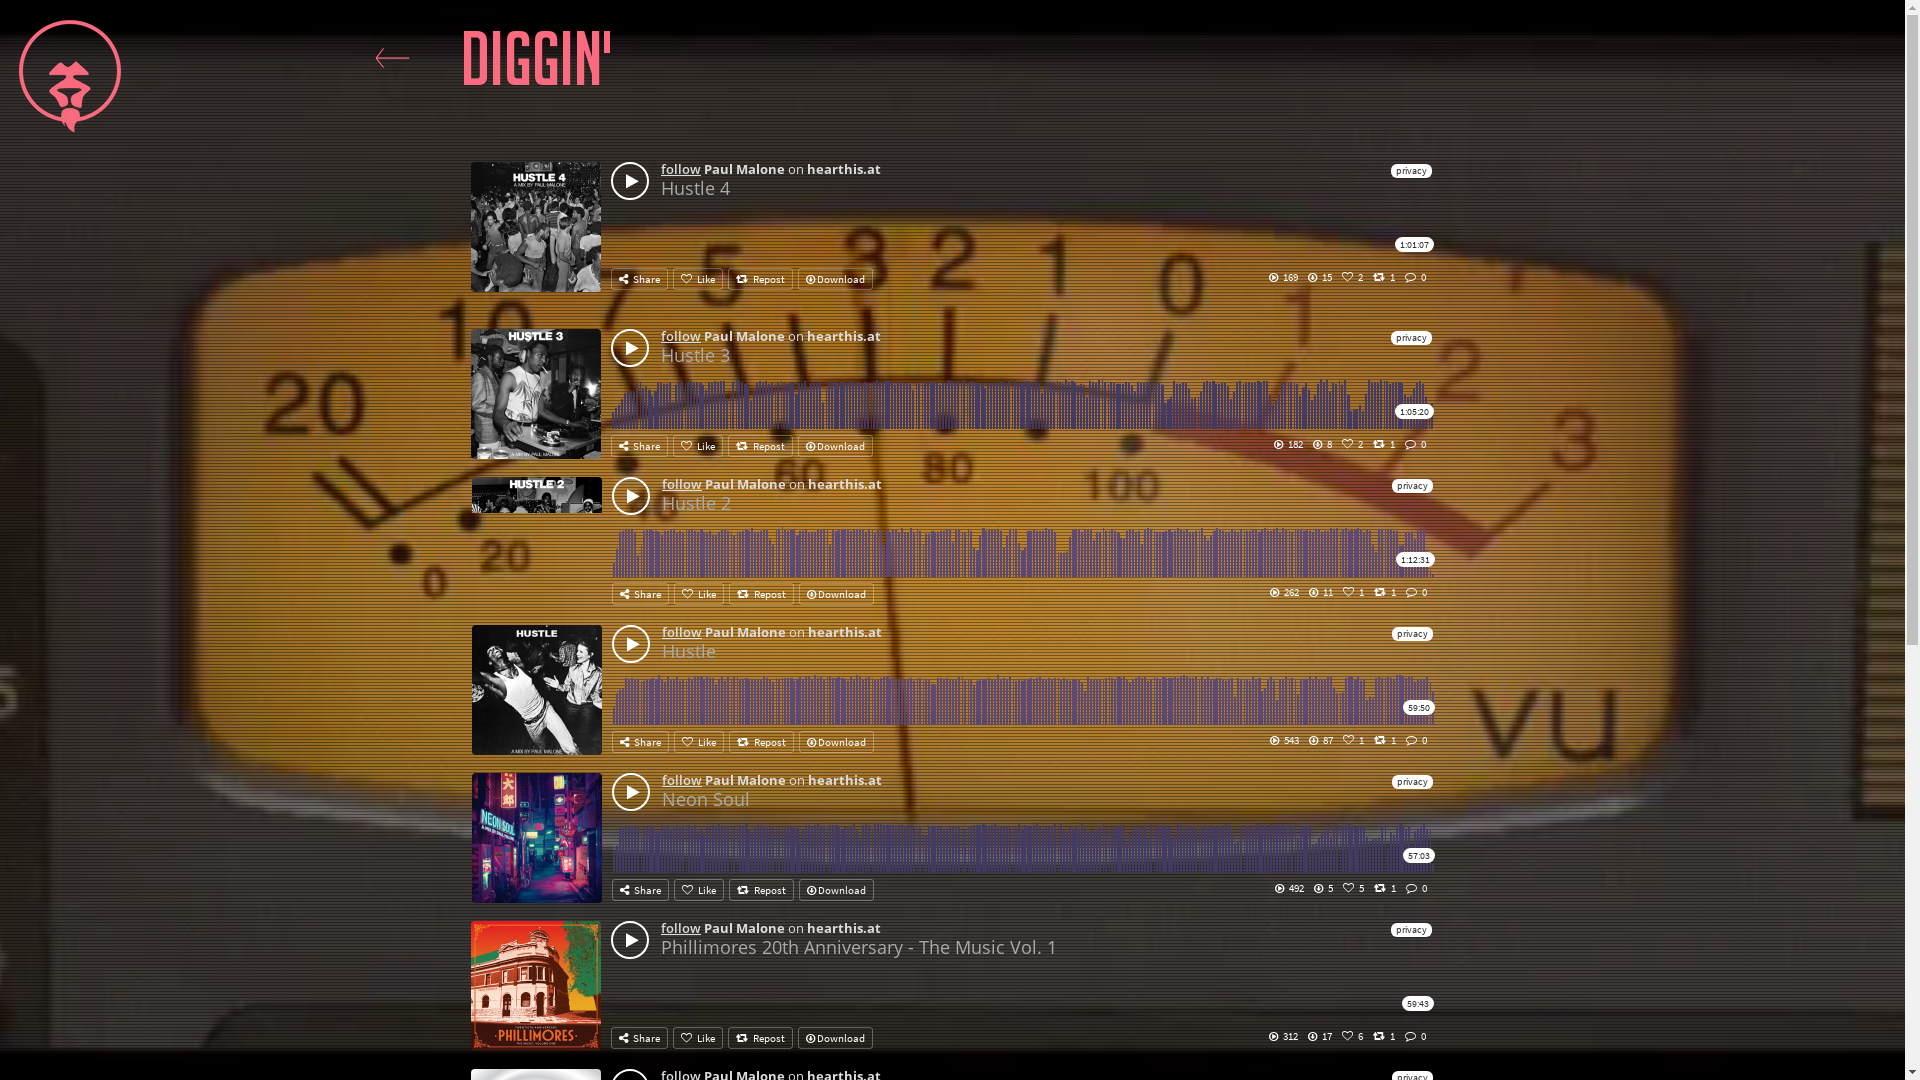 Image resolution: width=1920 pixels, height=1080 pixels. I want to click on Embedded Content, so click(954, 543).